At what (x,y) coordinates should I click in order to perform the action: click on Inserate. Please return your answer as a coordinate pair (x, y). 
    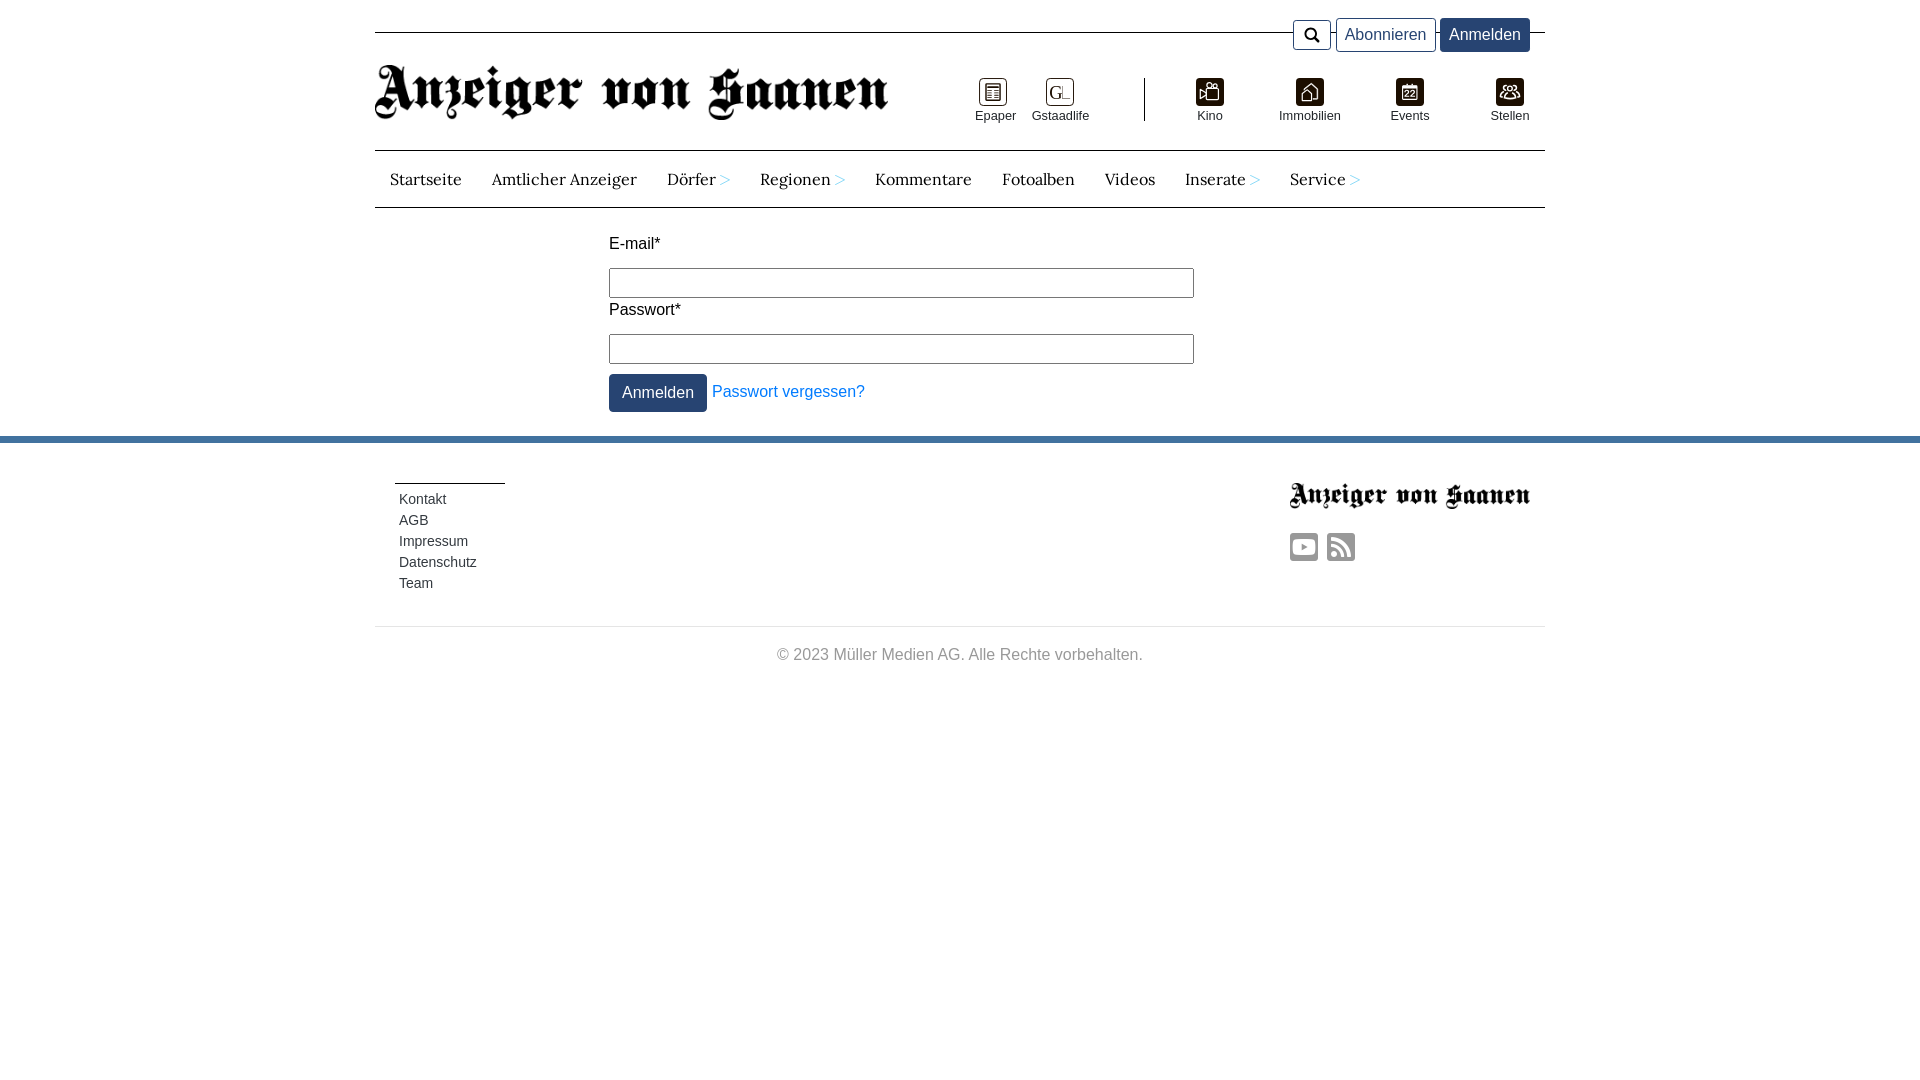
    Looking at the image, I should click on (1222, 179).